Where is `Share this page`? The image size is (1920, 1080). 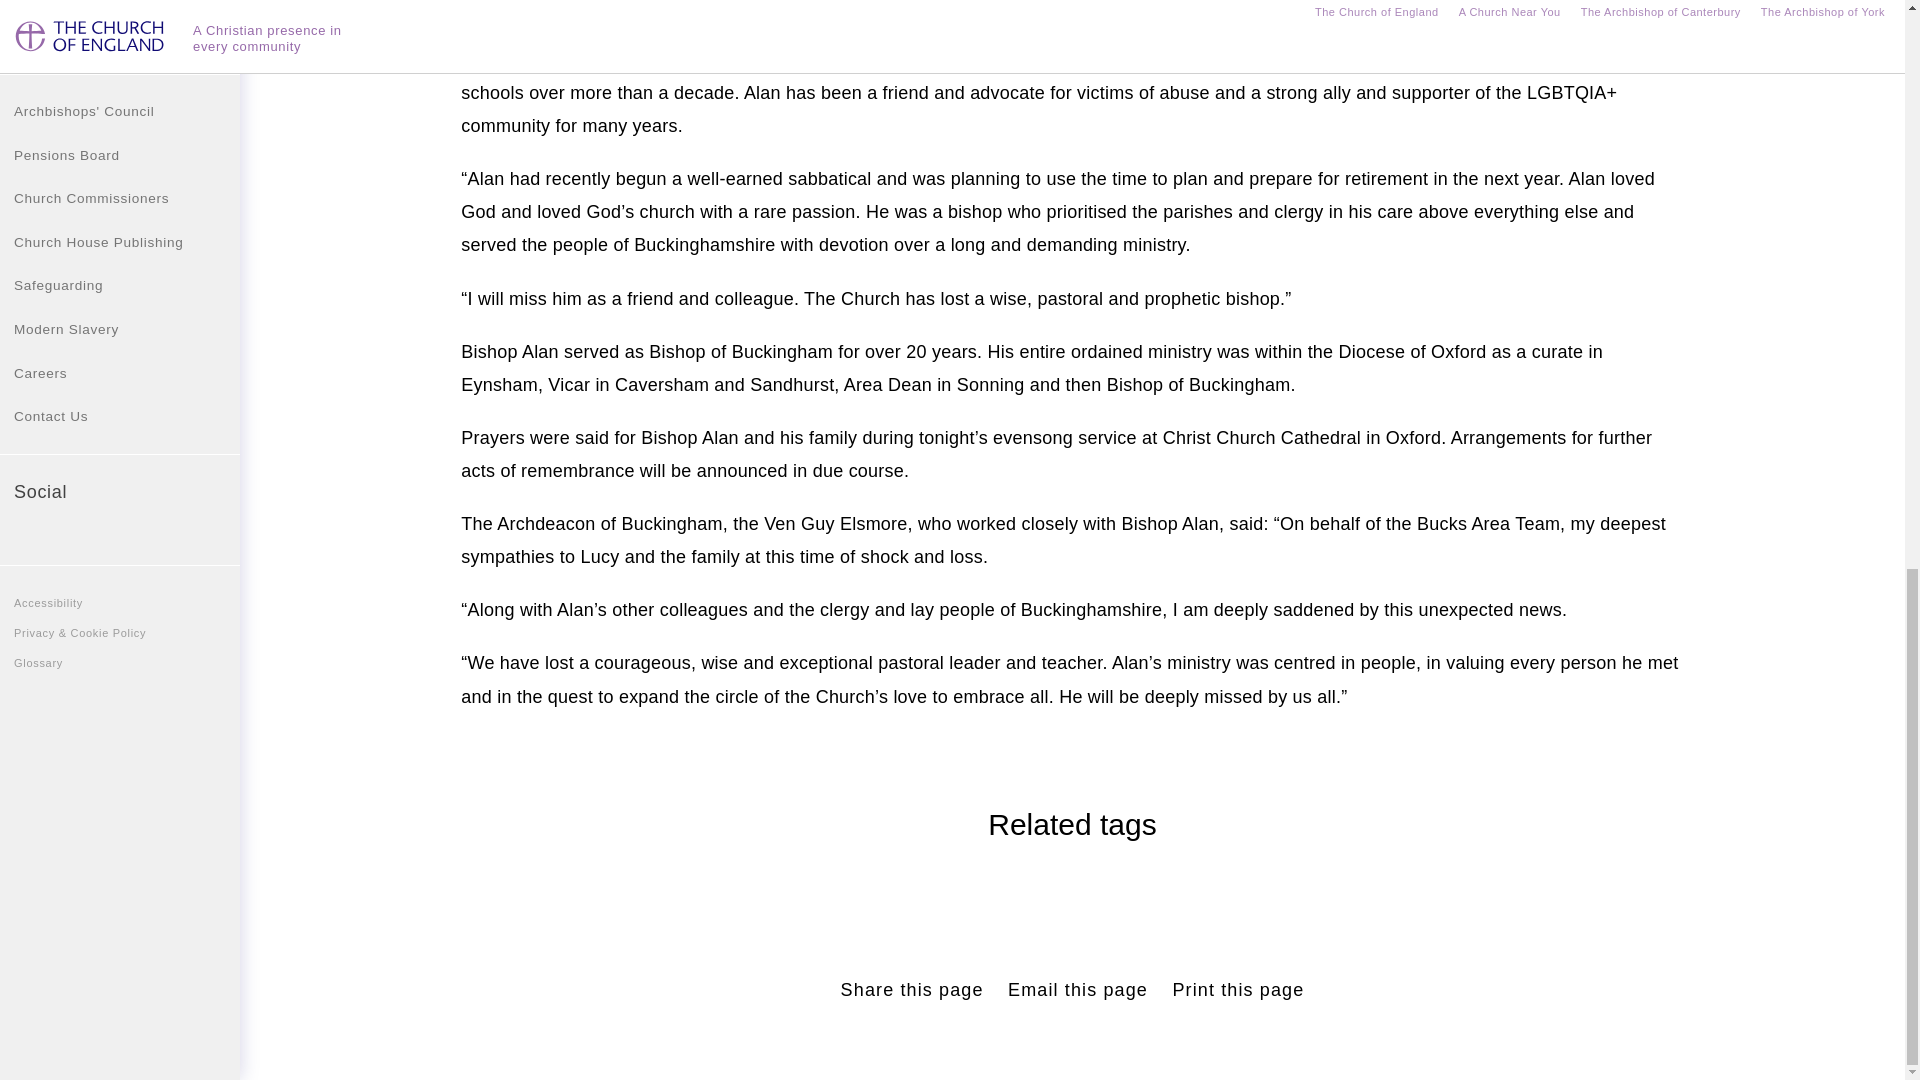 Share this page is located at coordinates (912, 990).